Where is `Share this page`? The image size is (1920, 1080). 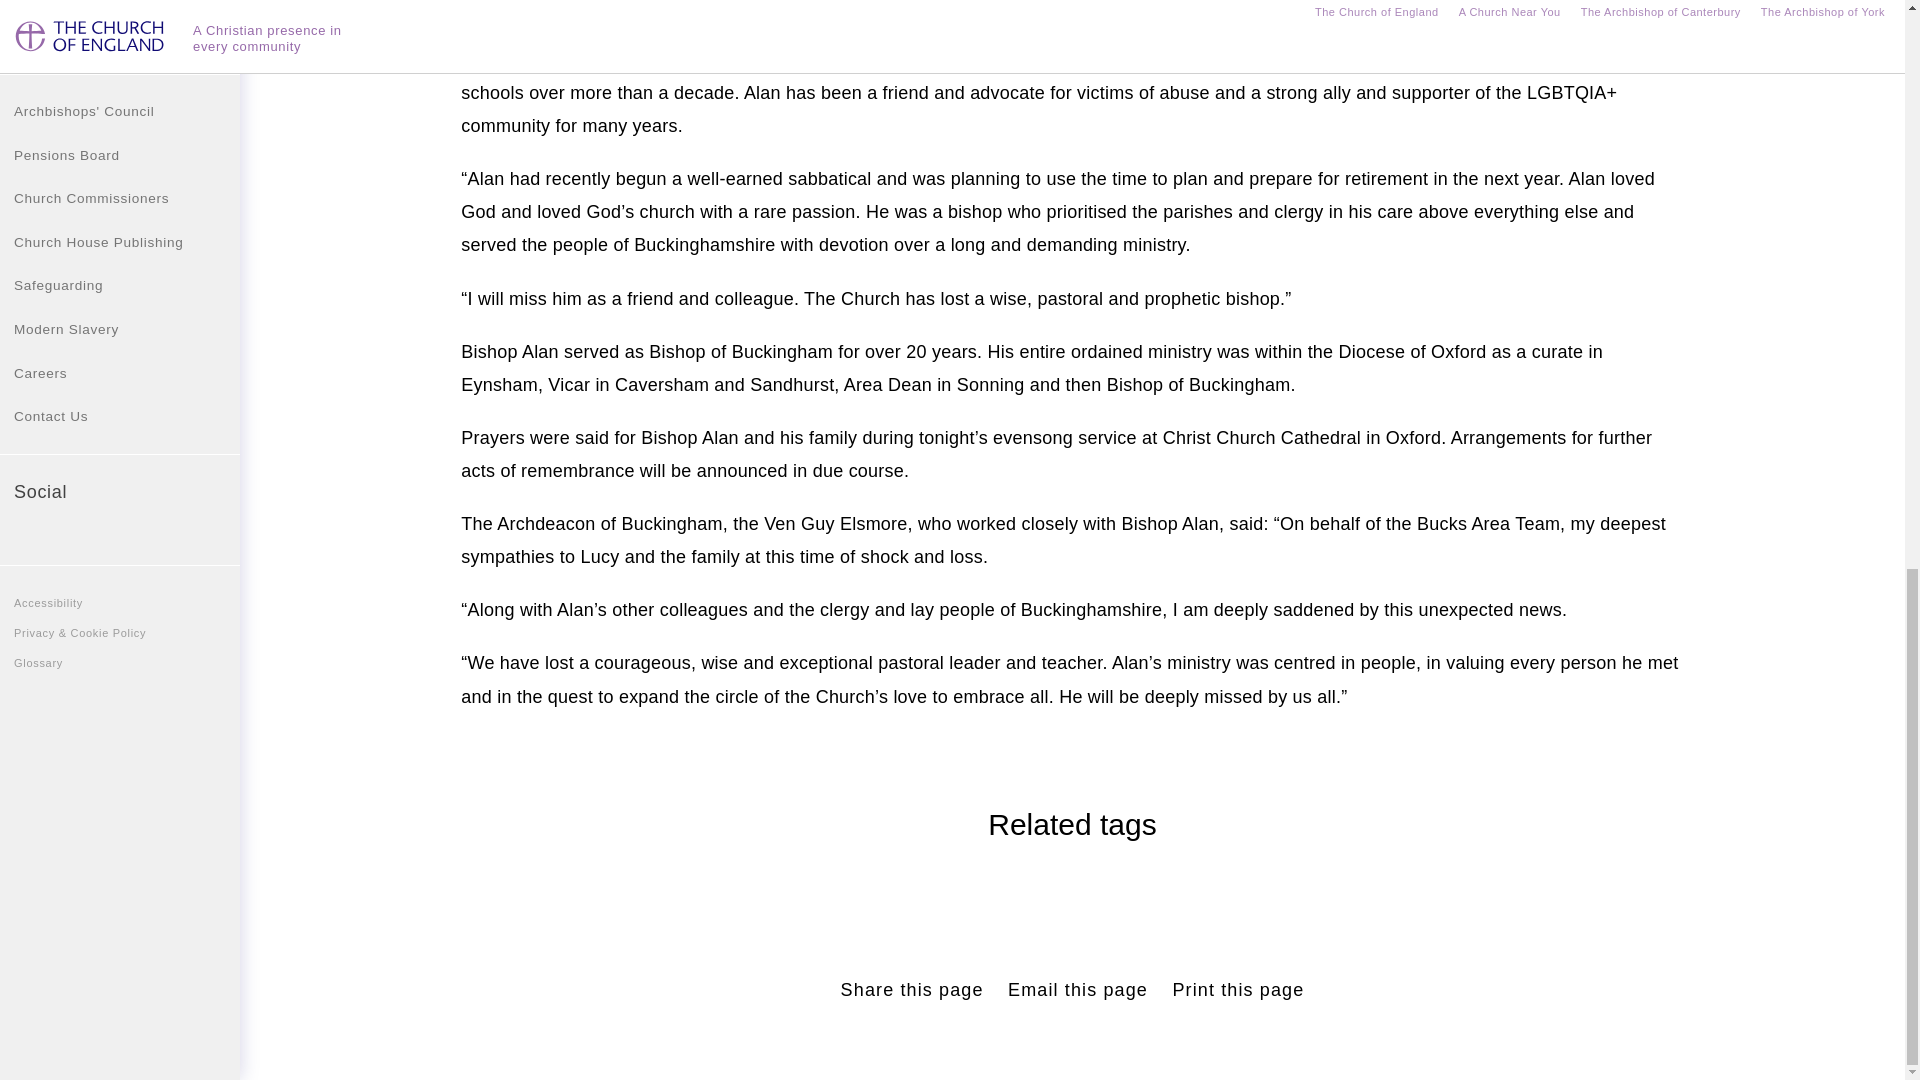 Share this page is located at coordinates (912, 990).